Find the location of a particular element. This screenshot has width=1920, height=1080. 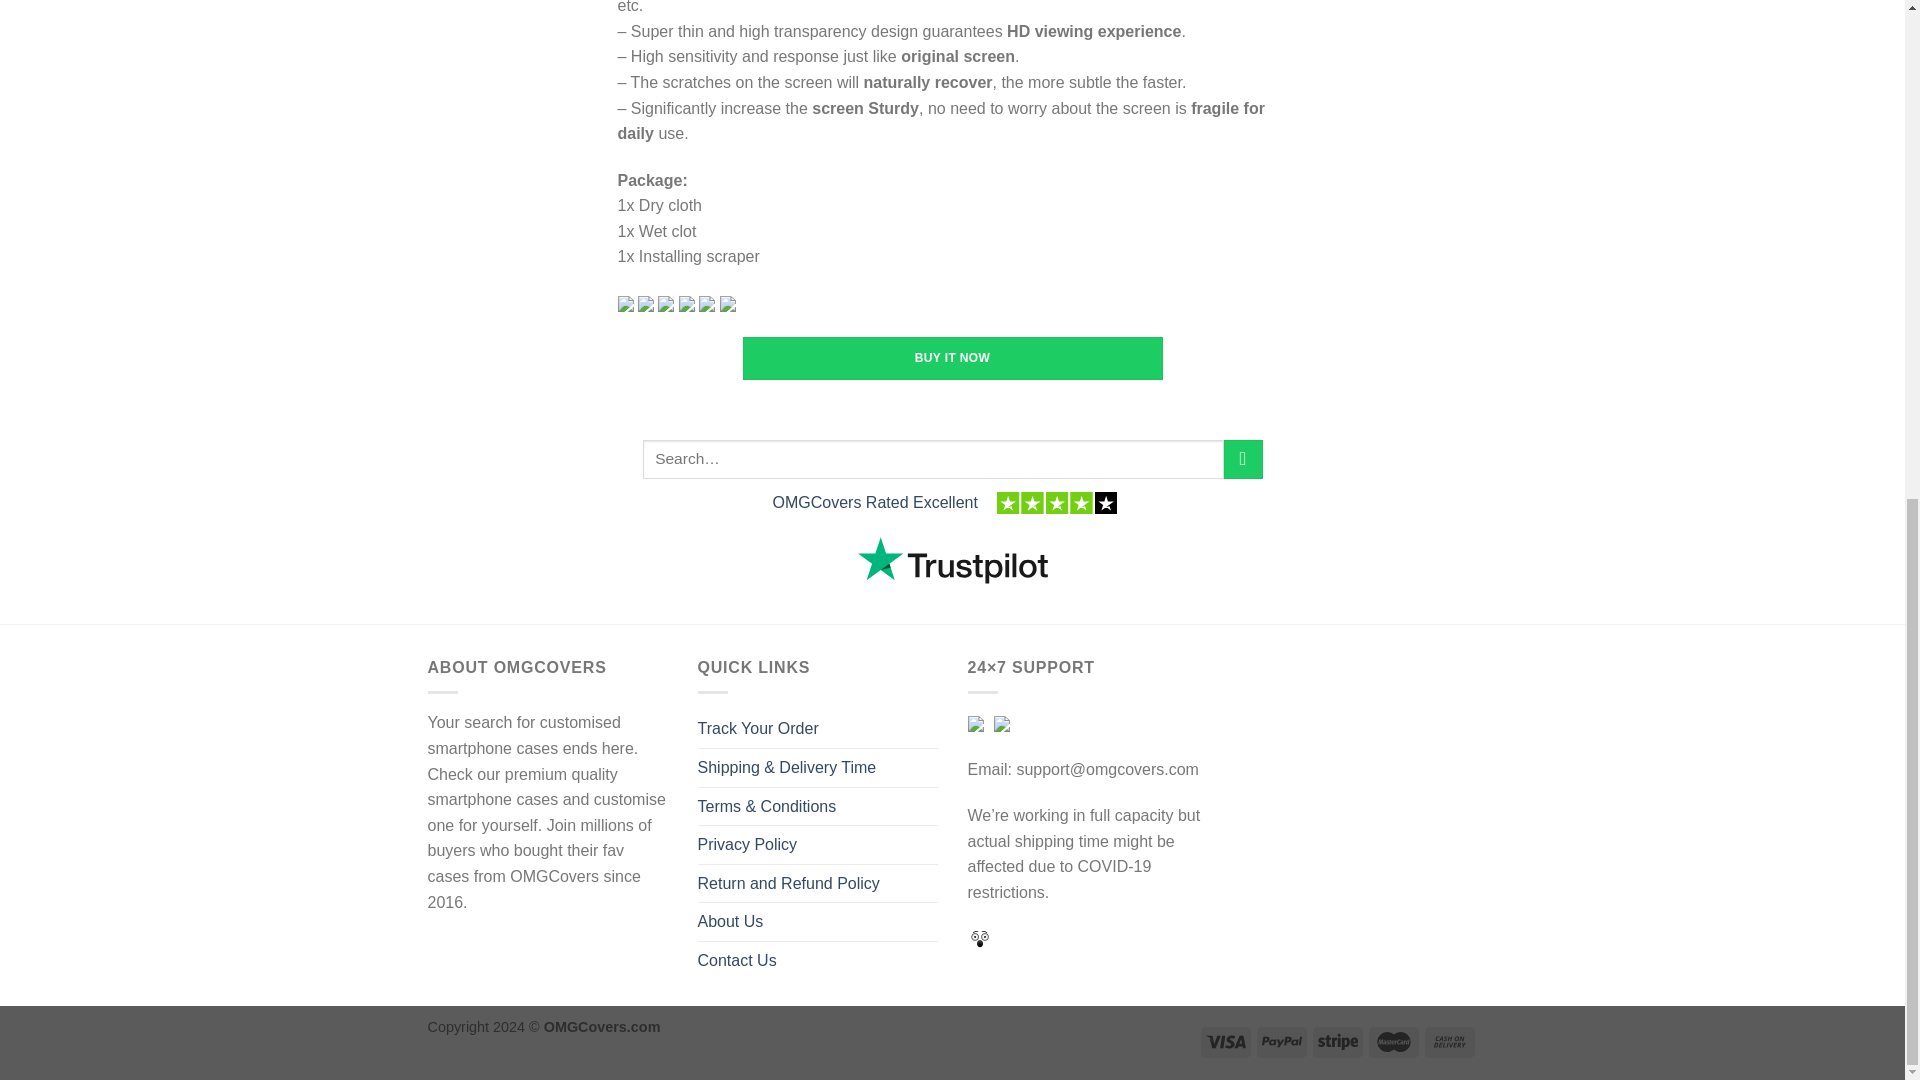

OMGCovers Rated Excellent is located at coordinates (874, 503).